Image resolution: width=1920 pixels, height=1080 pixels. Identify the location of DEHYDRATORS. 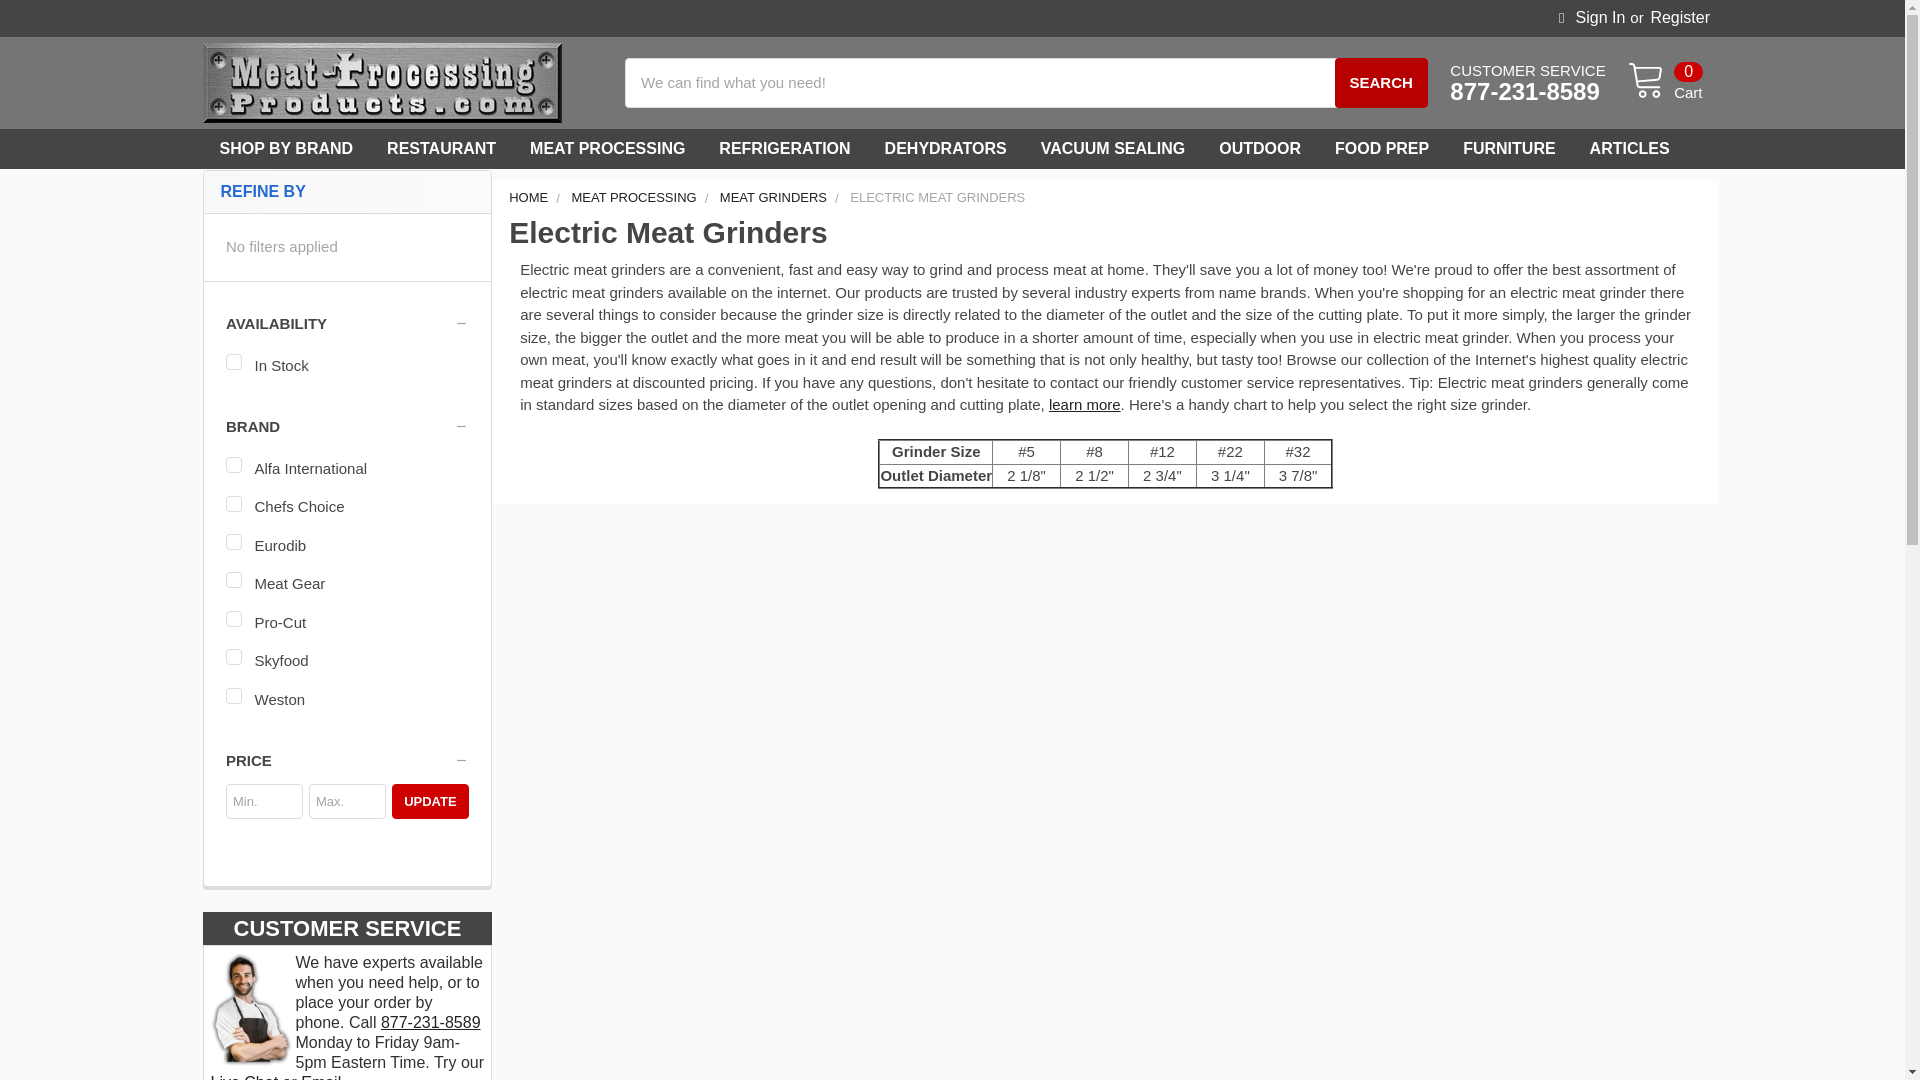
(945, 148).